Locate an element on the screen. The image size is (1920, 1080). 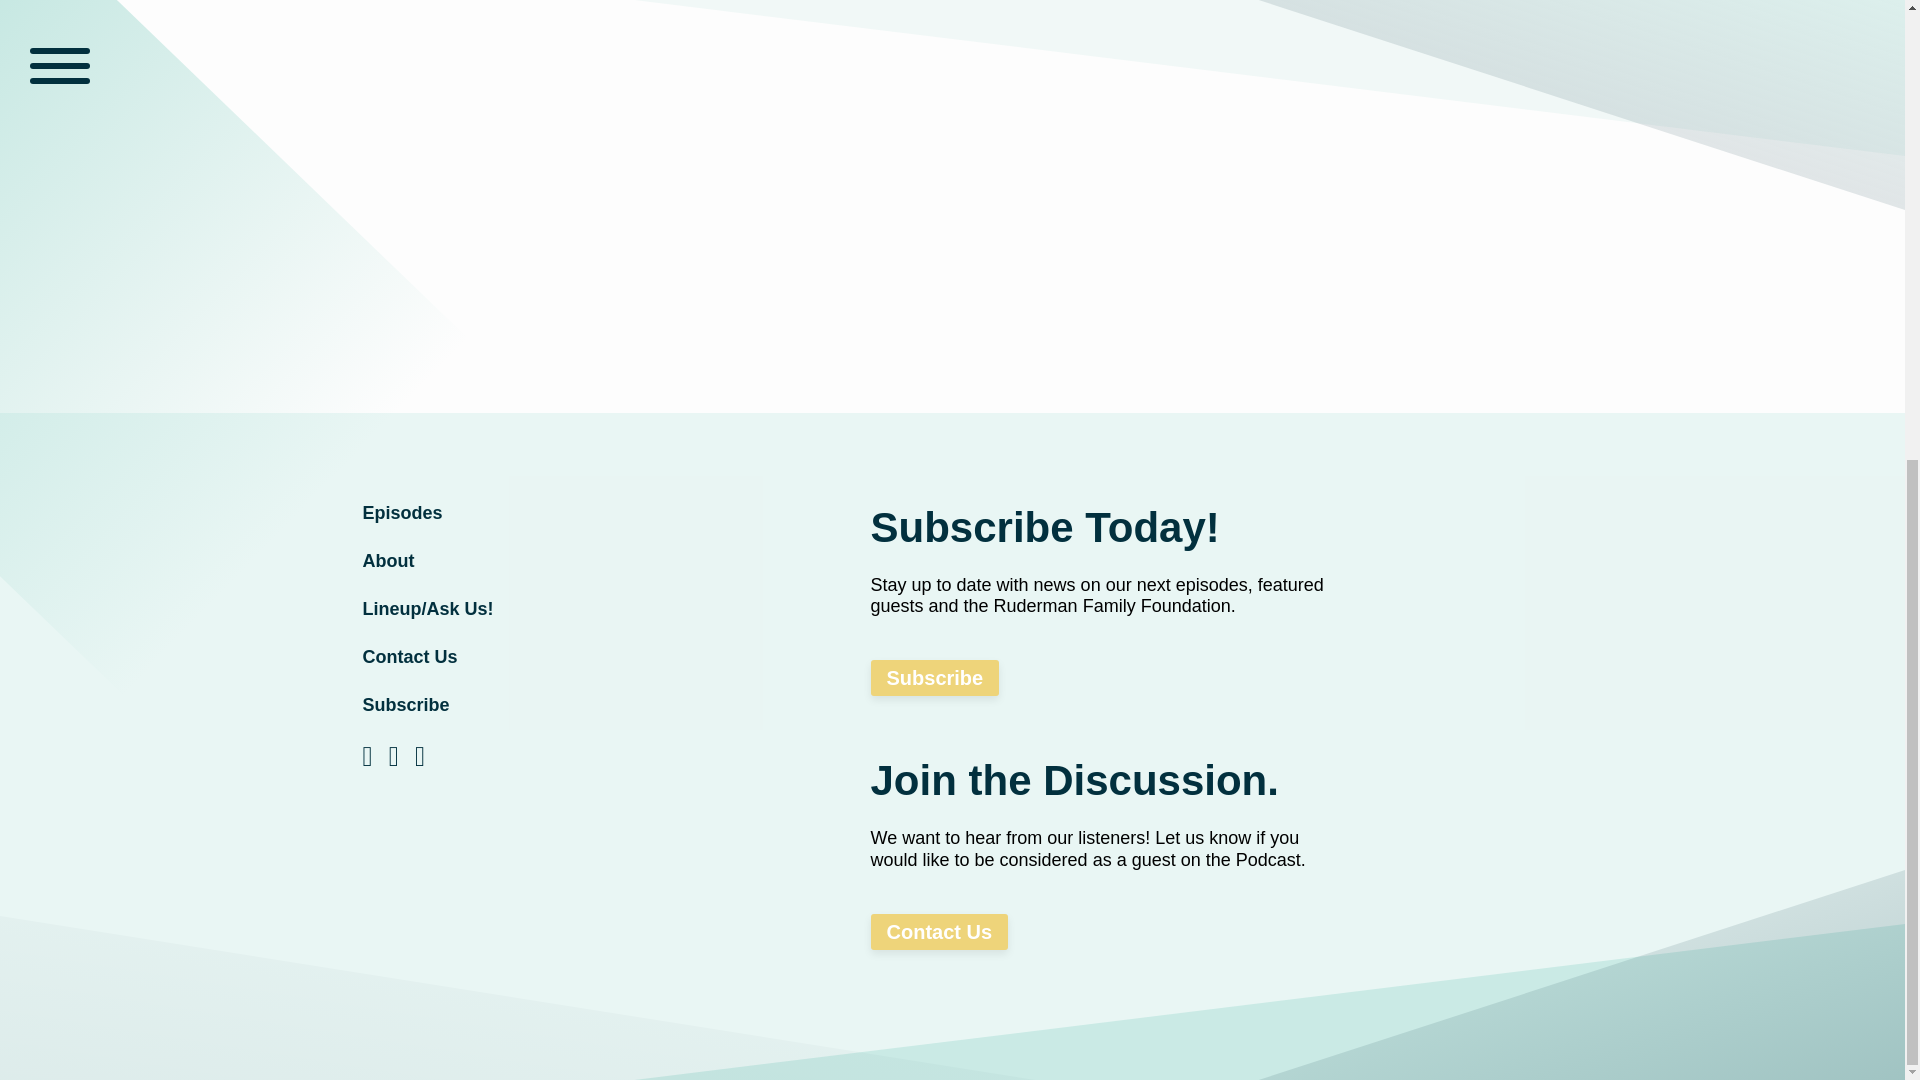
Contact Us is located at coordinates (938, 932).